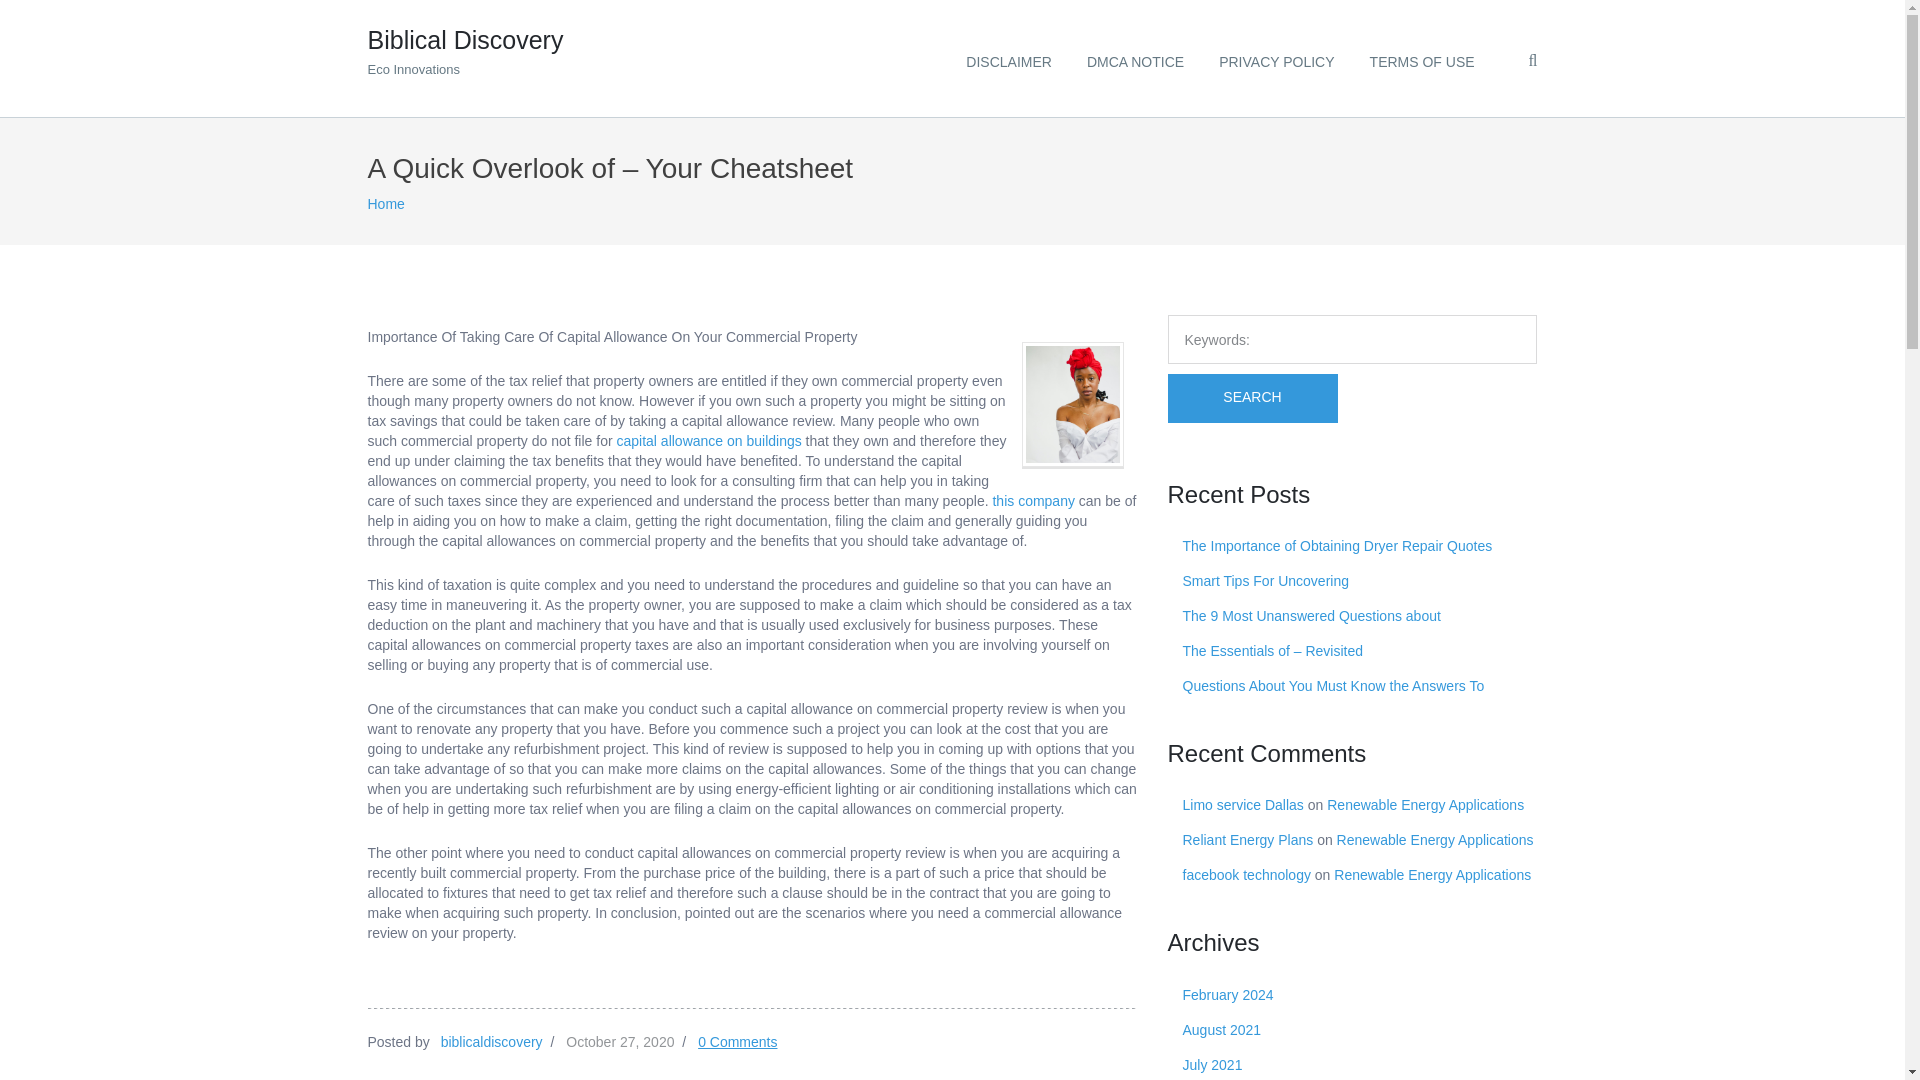  Describe the element at coordinates (1252, 398) in the screenshot. I see `SEARCH` at that location.